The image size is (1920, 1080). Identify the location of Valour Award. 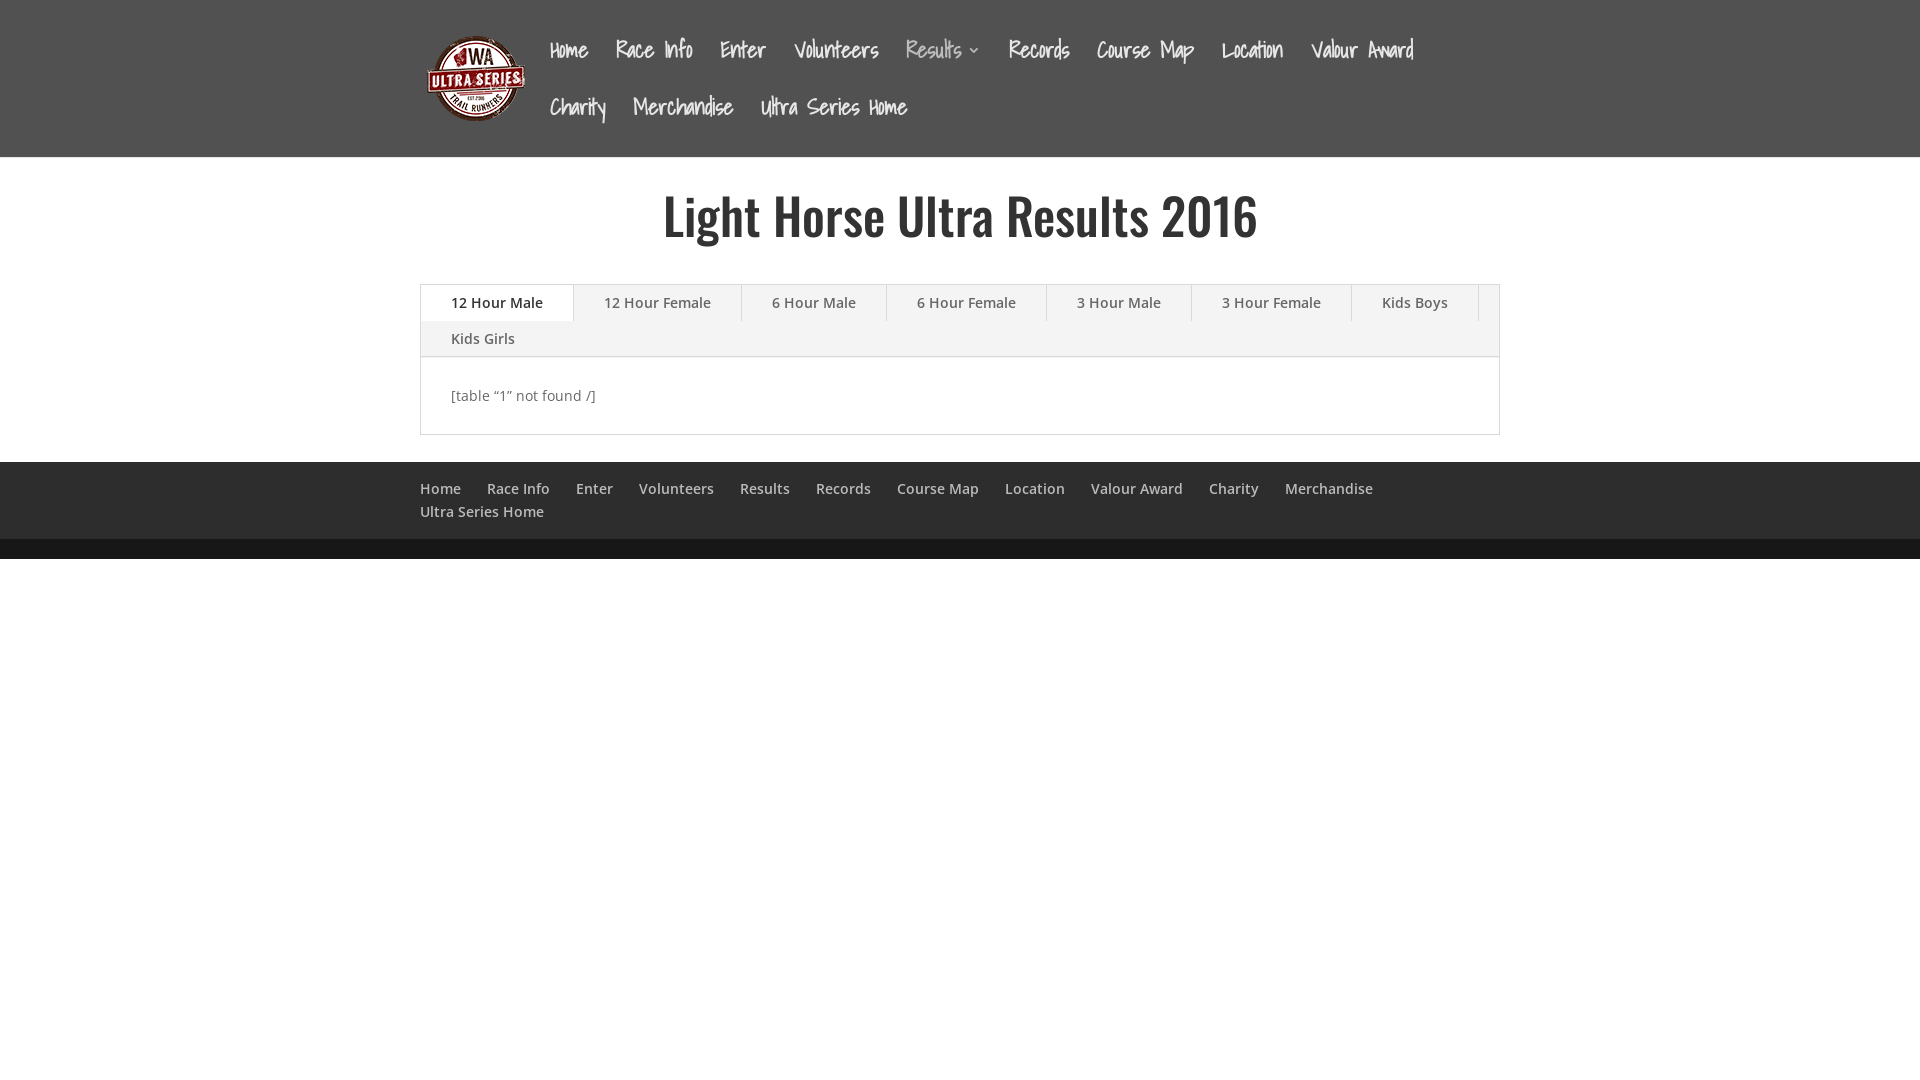
(1137, 488).